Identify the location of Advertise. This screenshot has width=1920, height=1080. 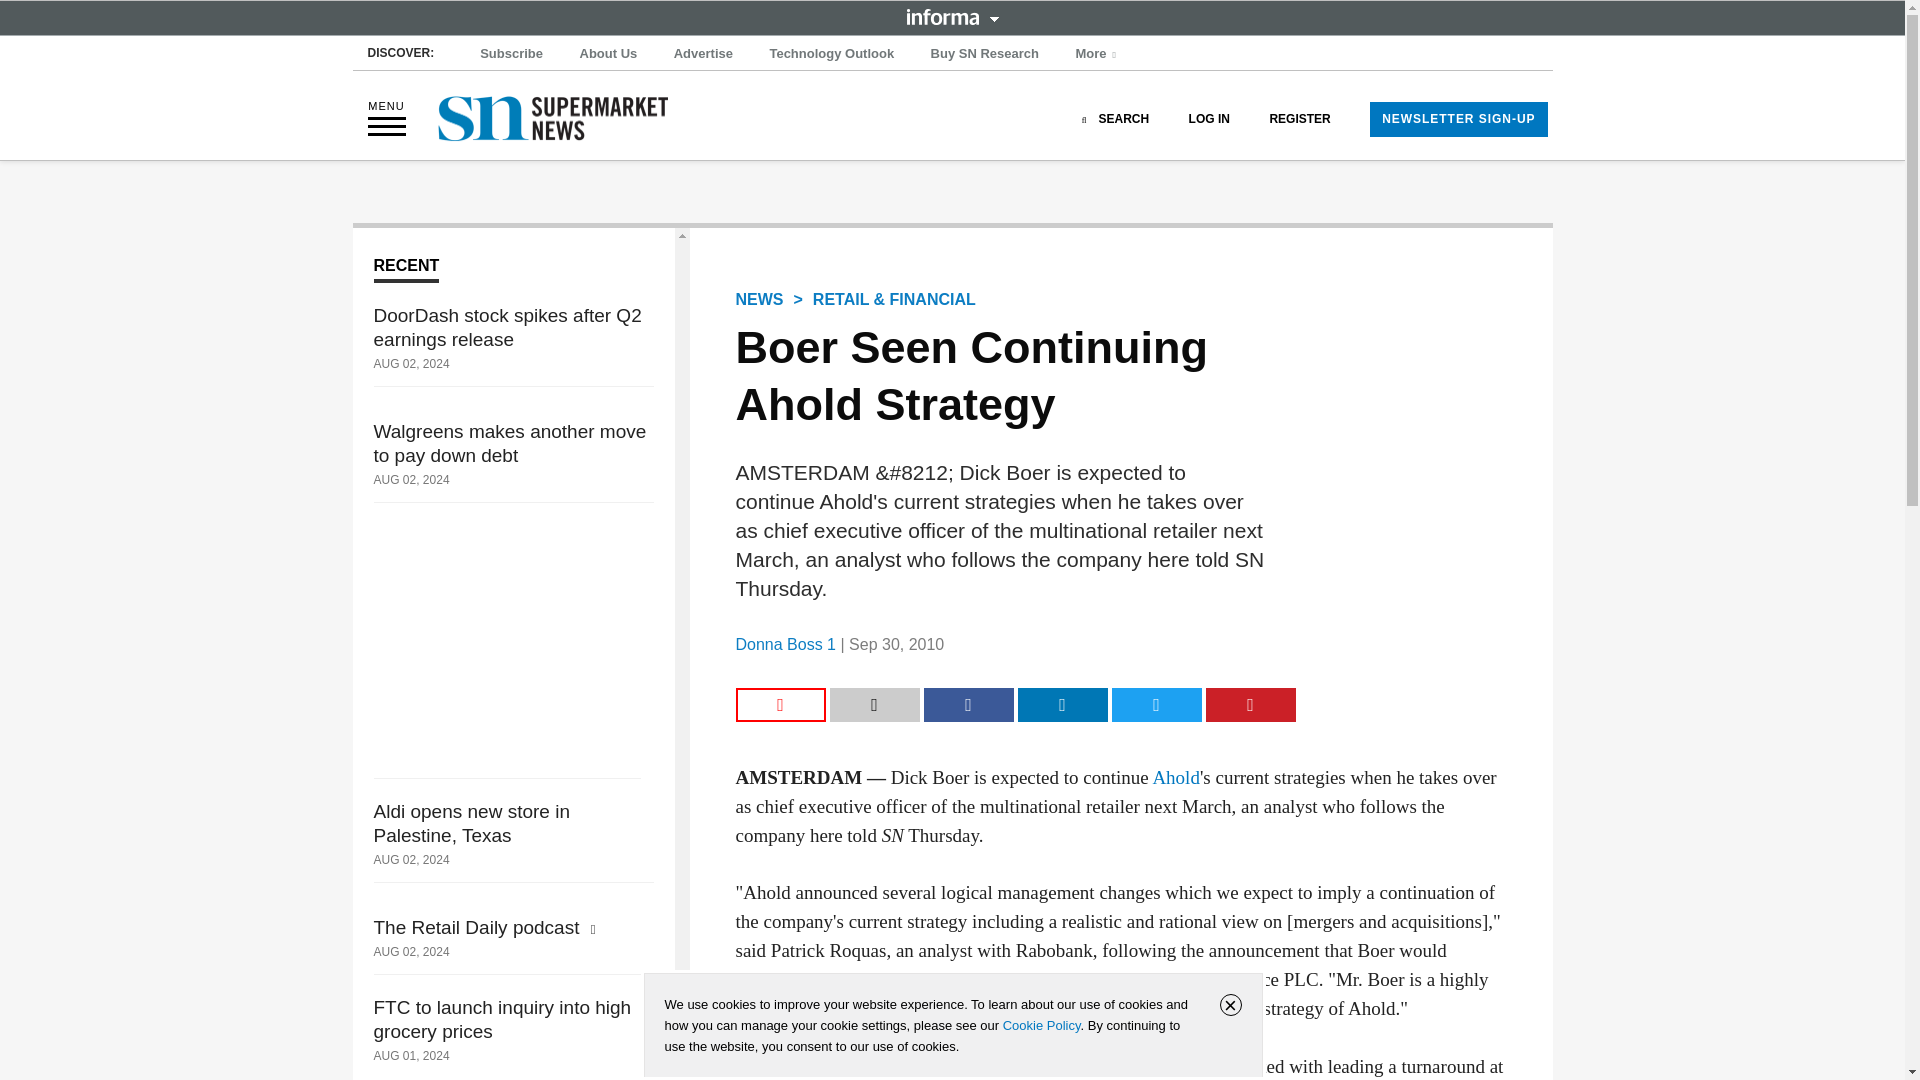
(704, 54).